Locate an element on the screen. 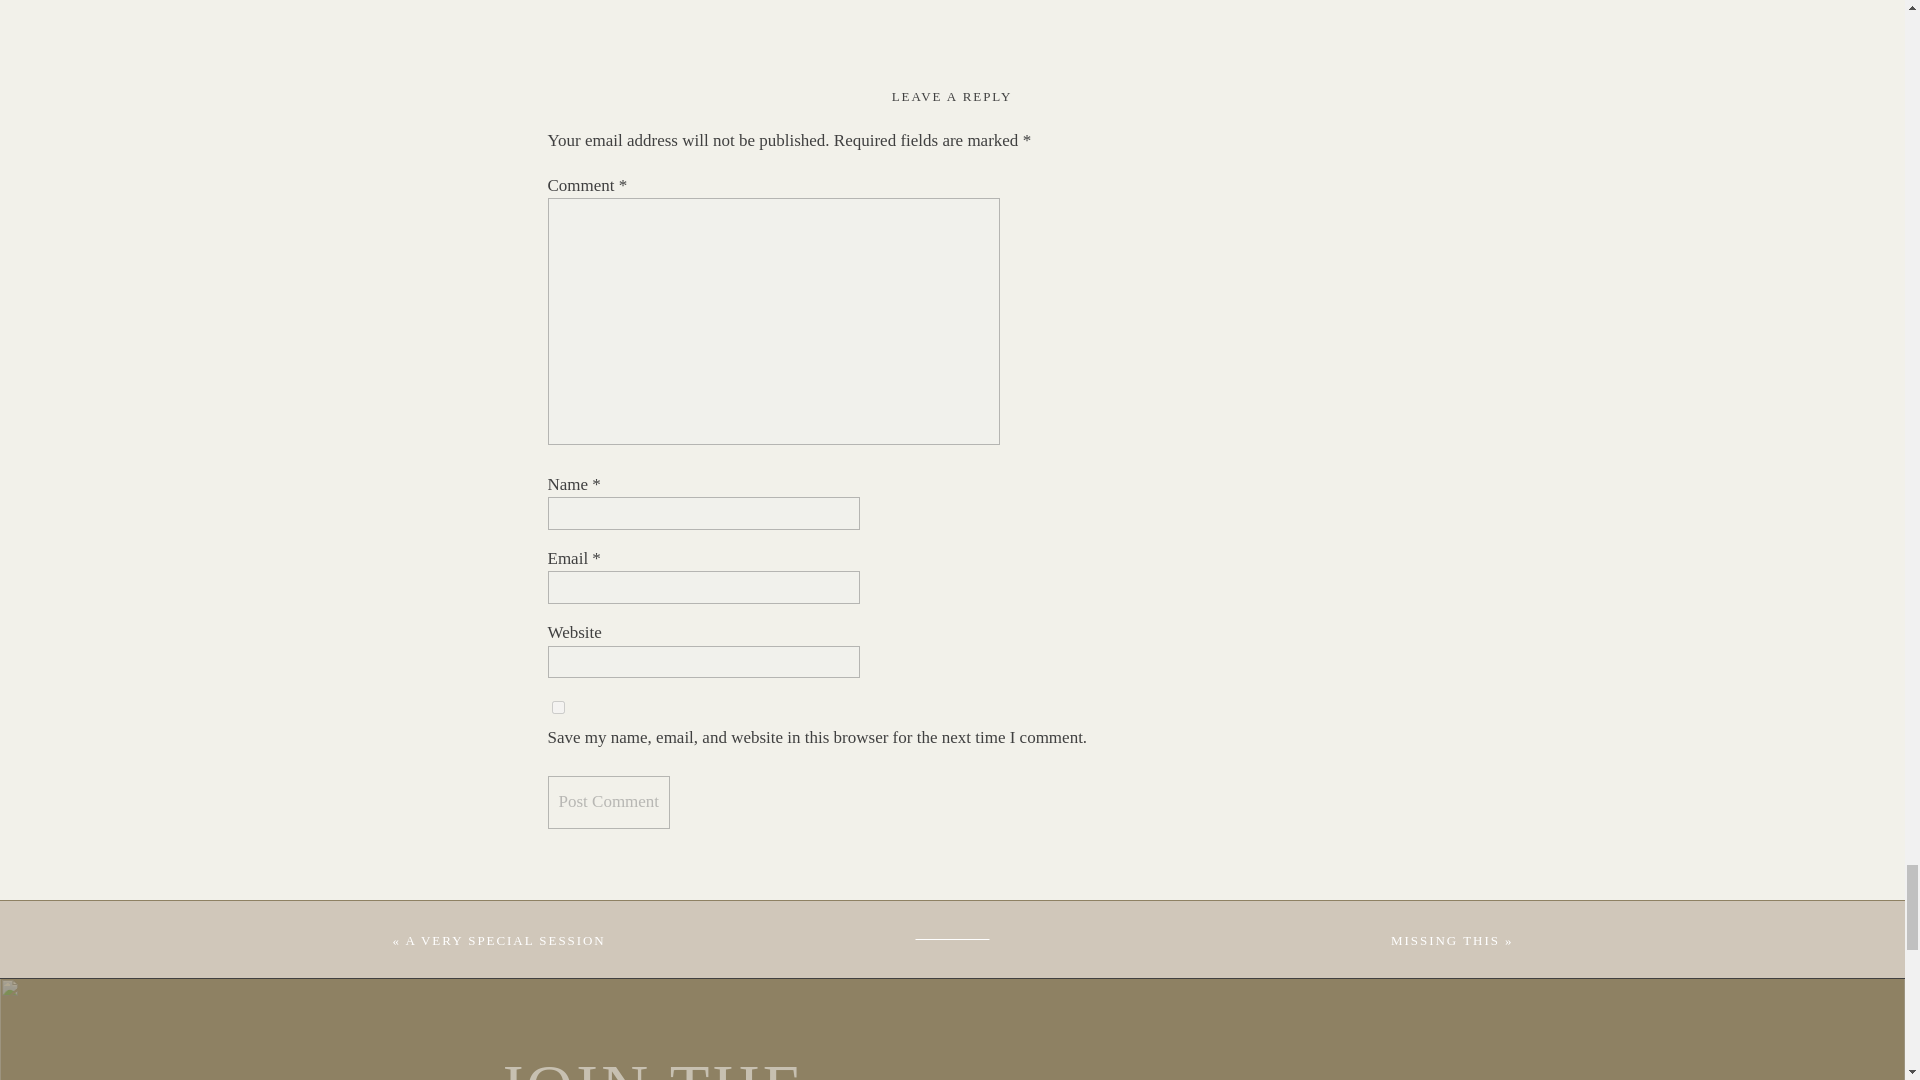  A VERY SPECIAL SESSION is located at coordinates (504, 940).